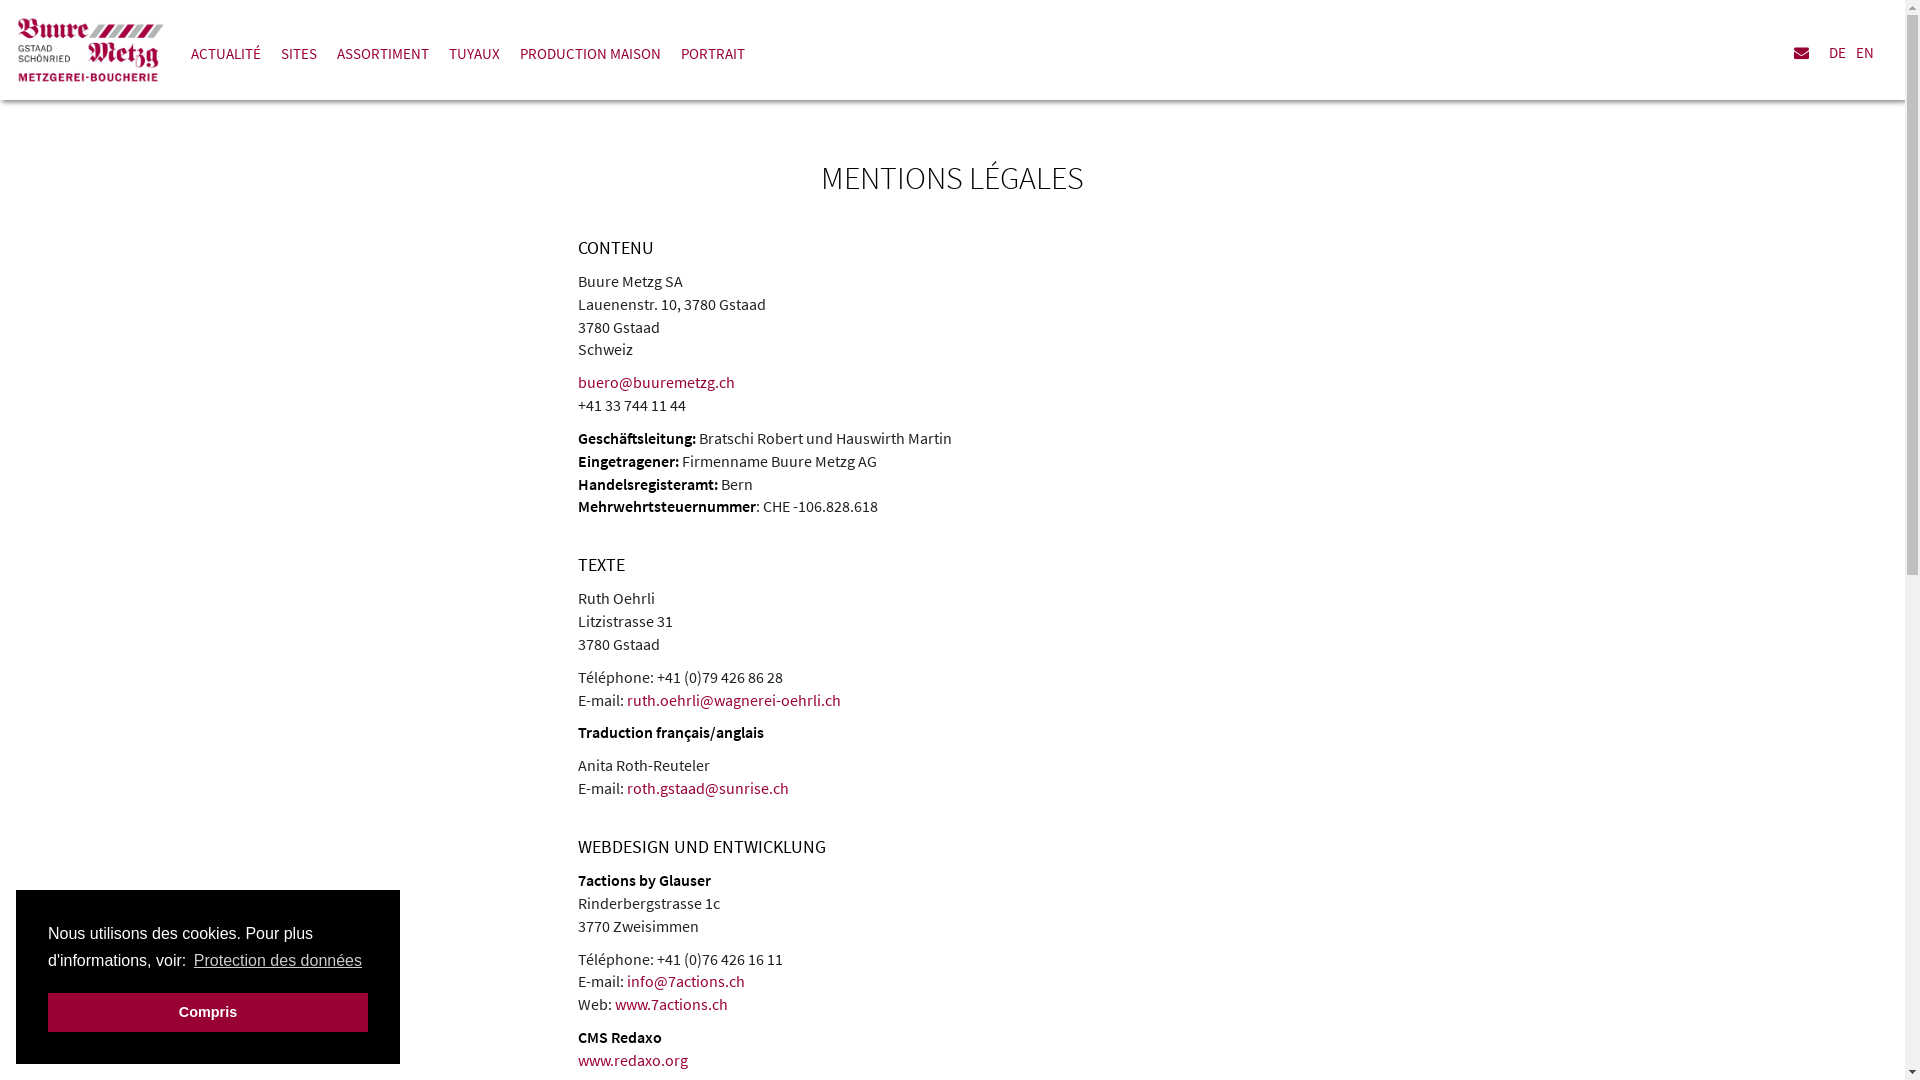  I want to click on www.7actions.ch, so click(670, 1004).